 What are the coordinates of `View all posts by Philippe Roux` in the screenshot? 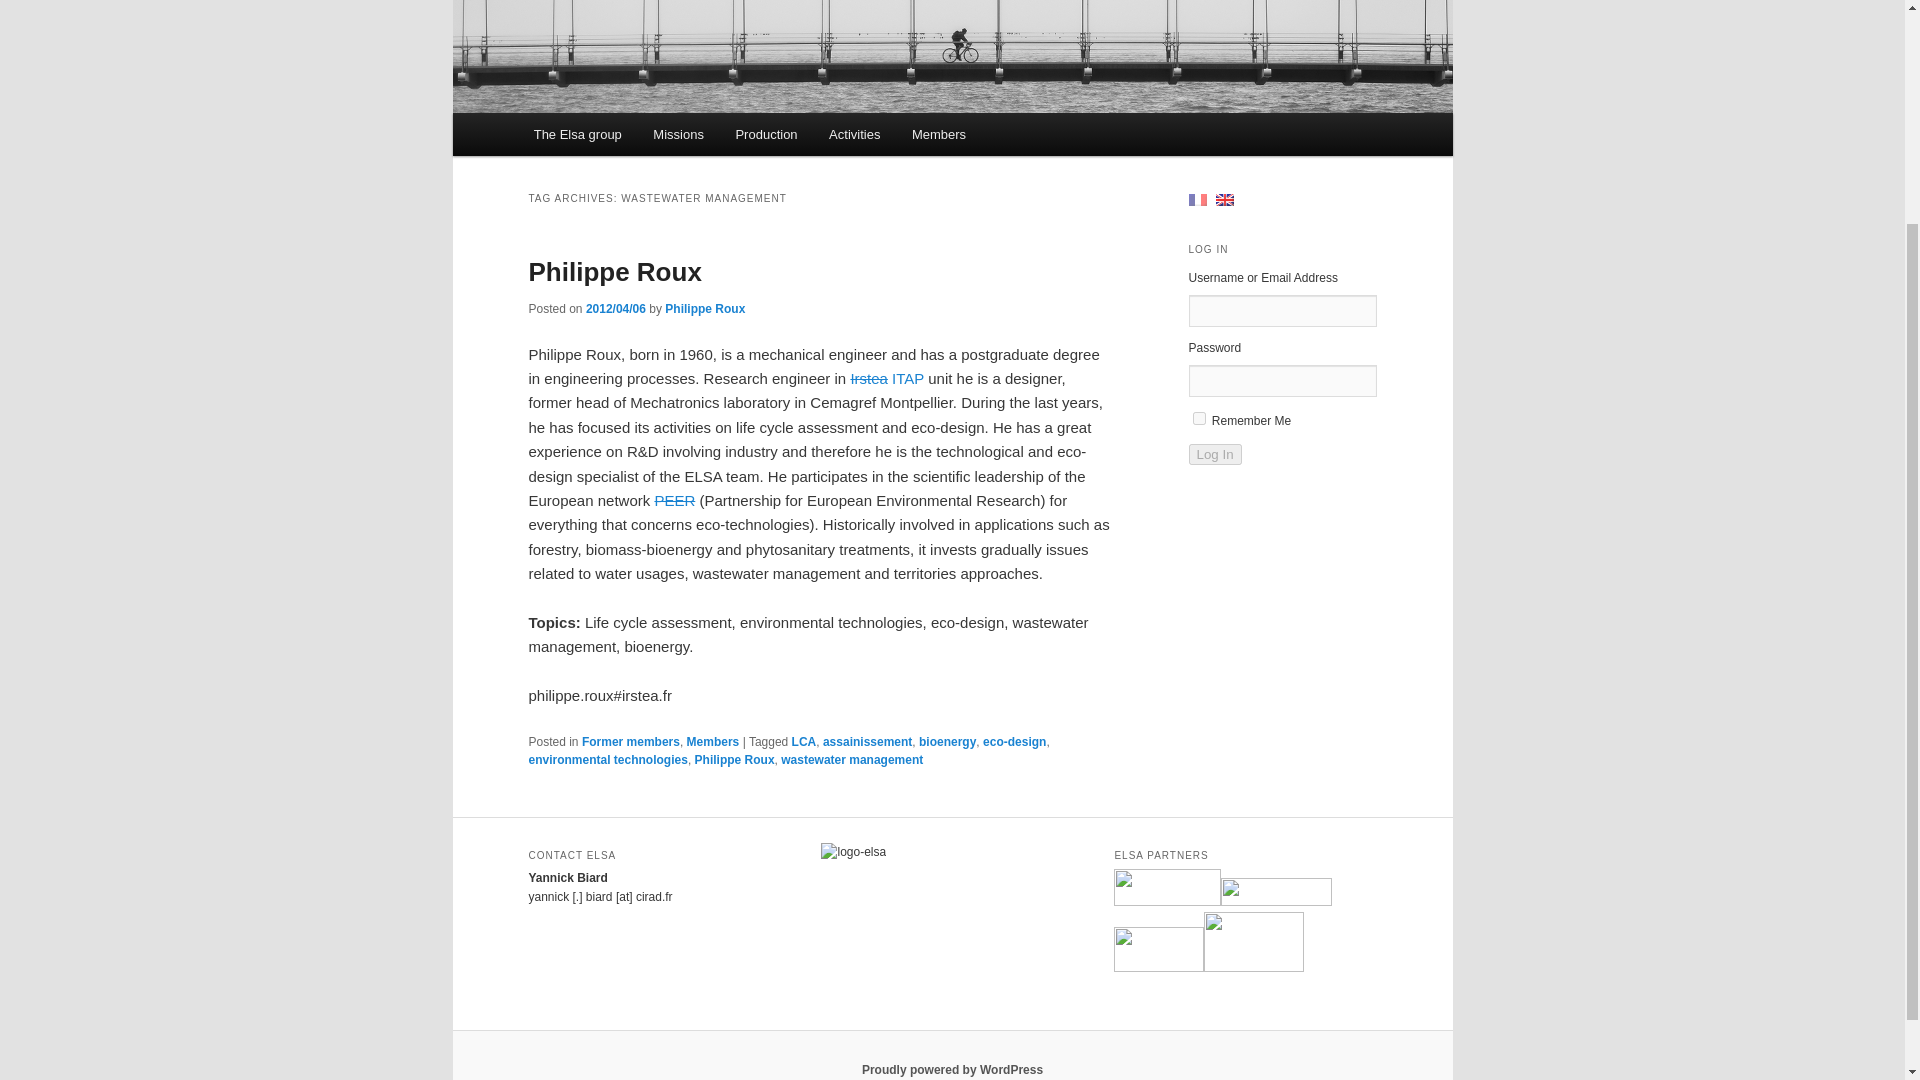 It's located at (704, 309).